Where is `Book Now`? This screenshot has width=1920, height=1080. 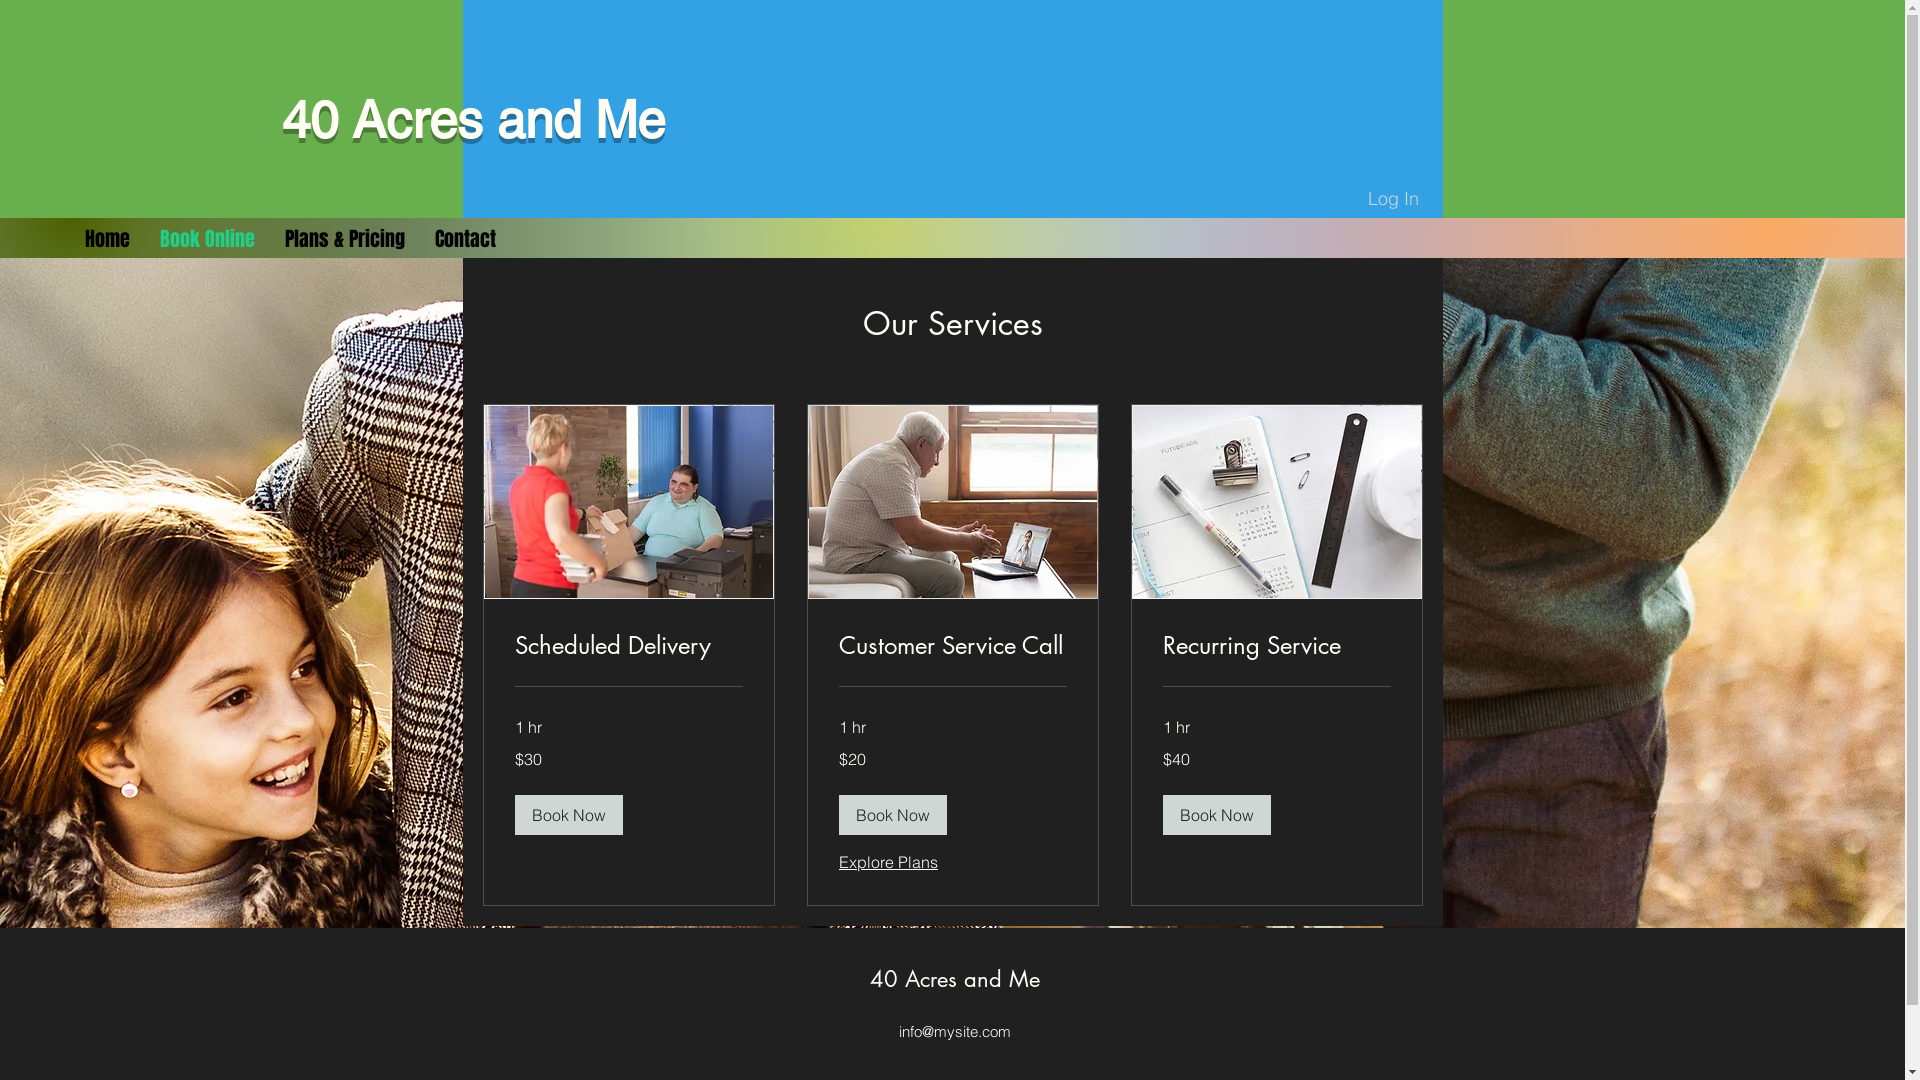 Book Now is located at coordinates (568, 815).